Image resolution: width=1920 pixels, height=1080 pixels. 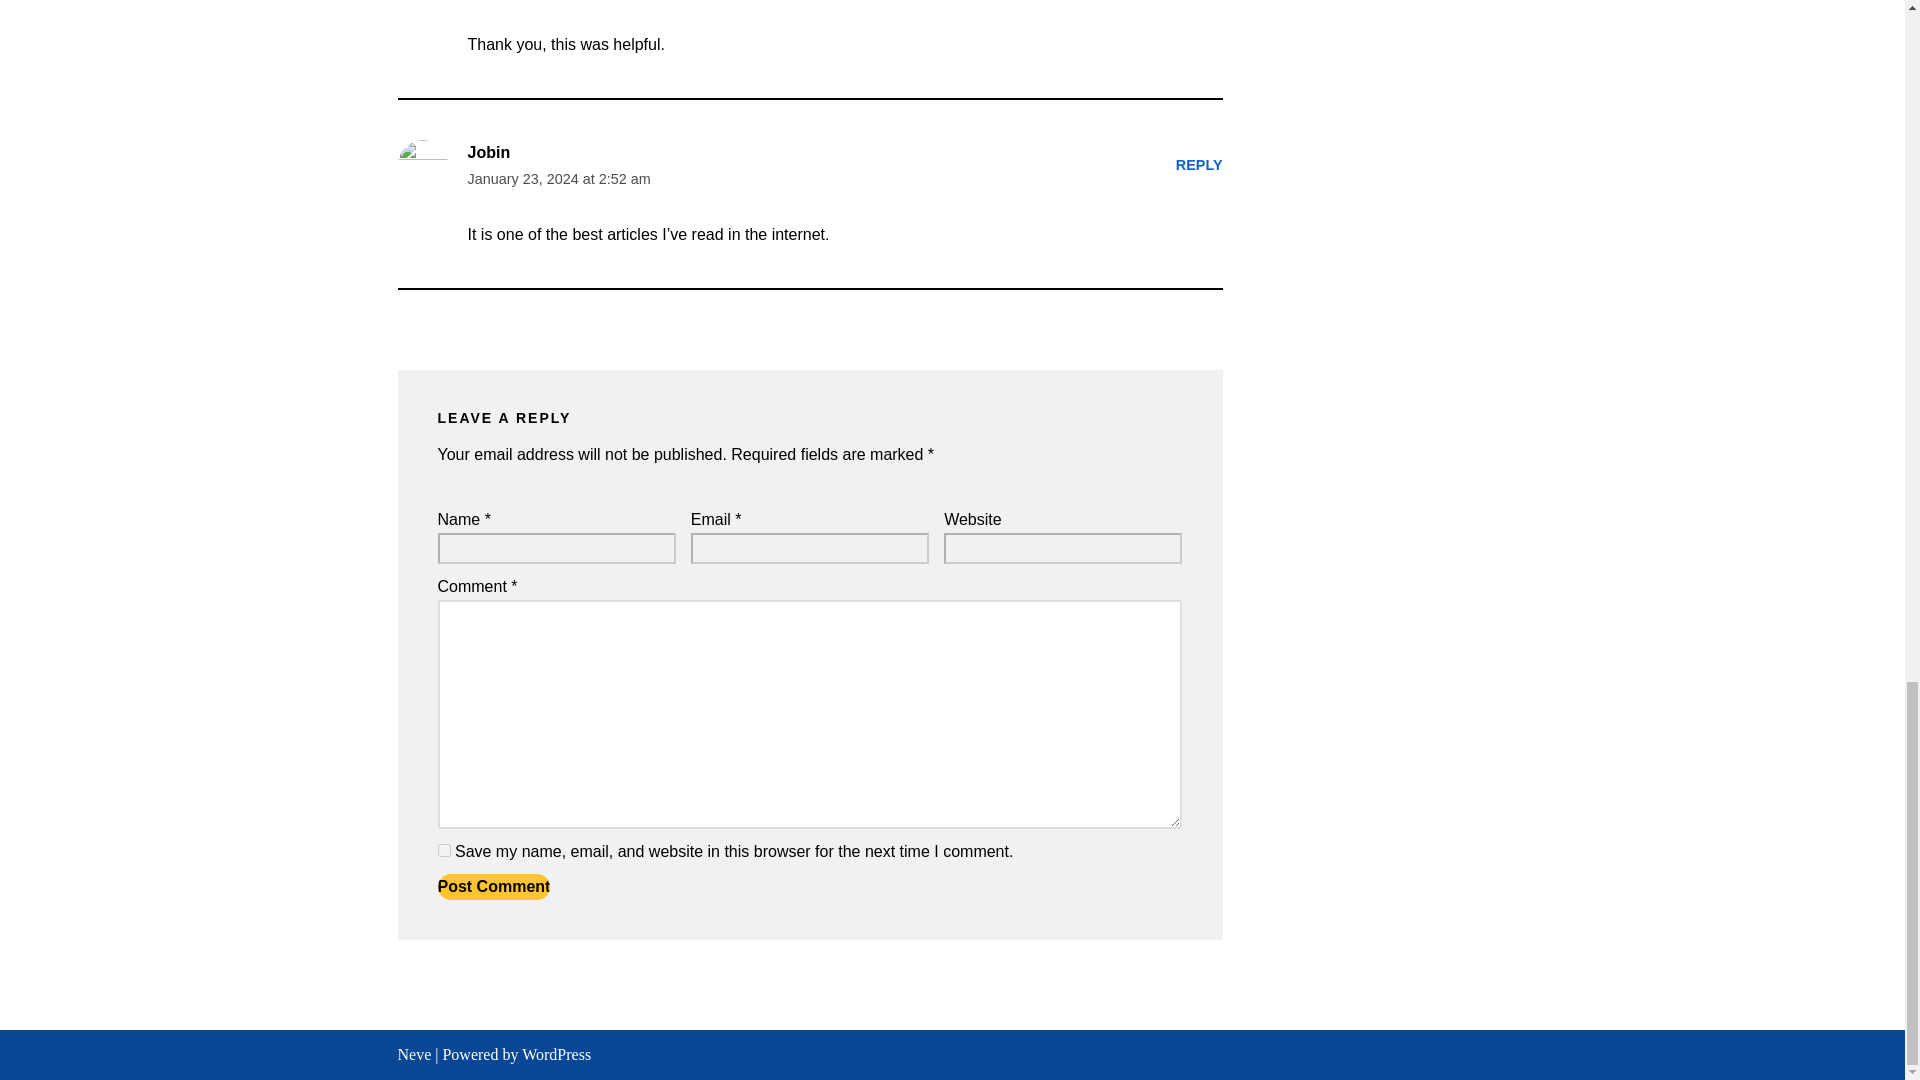 What do you see at coordinates (494, 886) in the screenshot?
I see `Post Comment` at bounding box center [494, 886].